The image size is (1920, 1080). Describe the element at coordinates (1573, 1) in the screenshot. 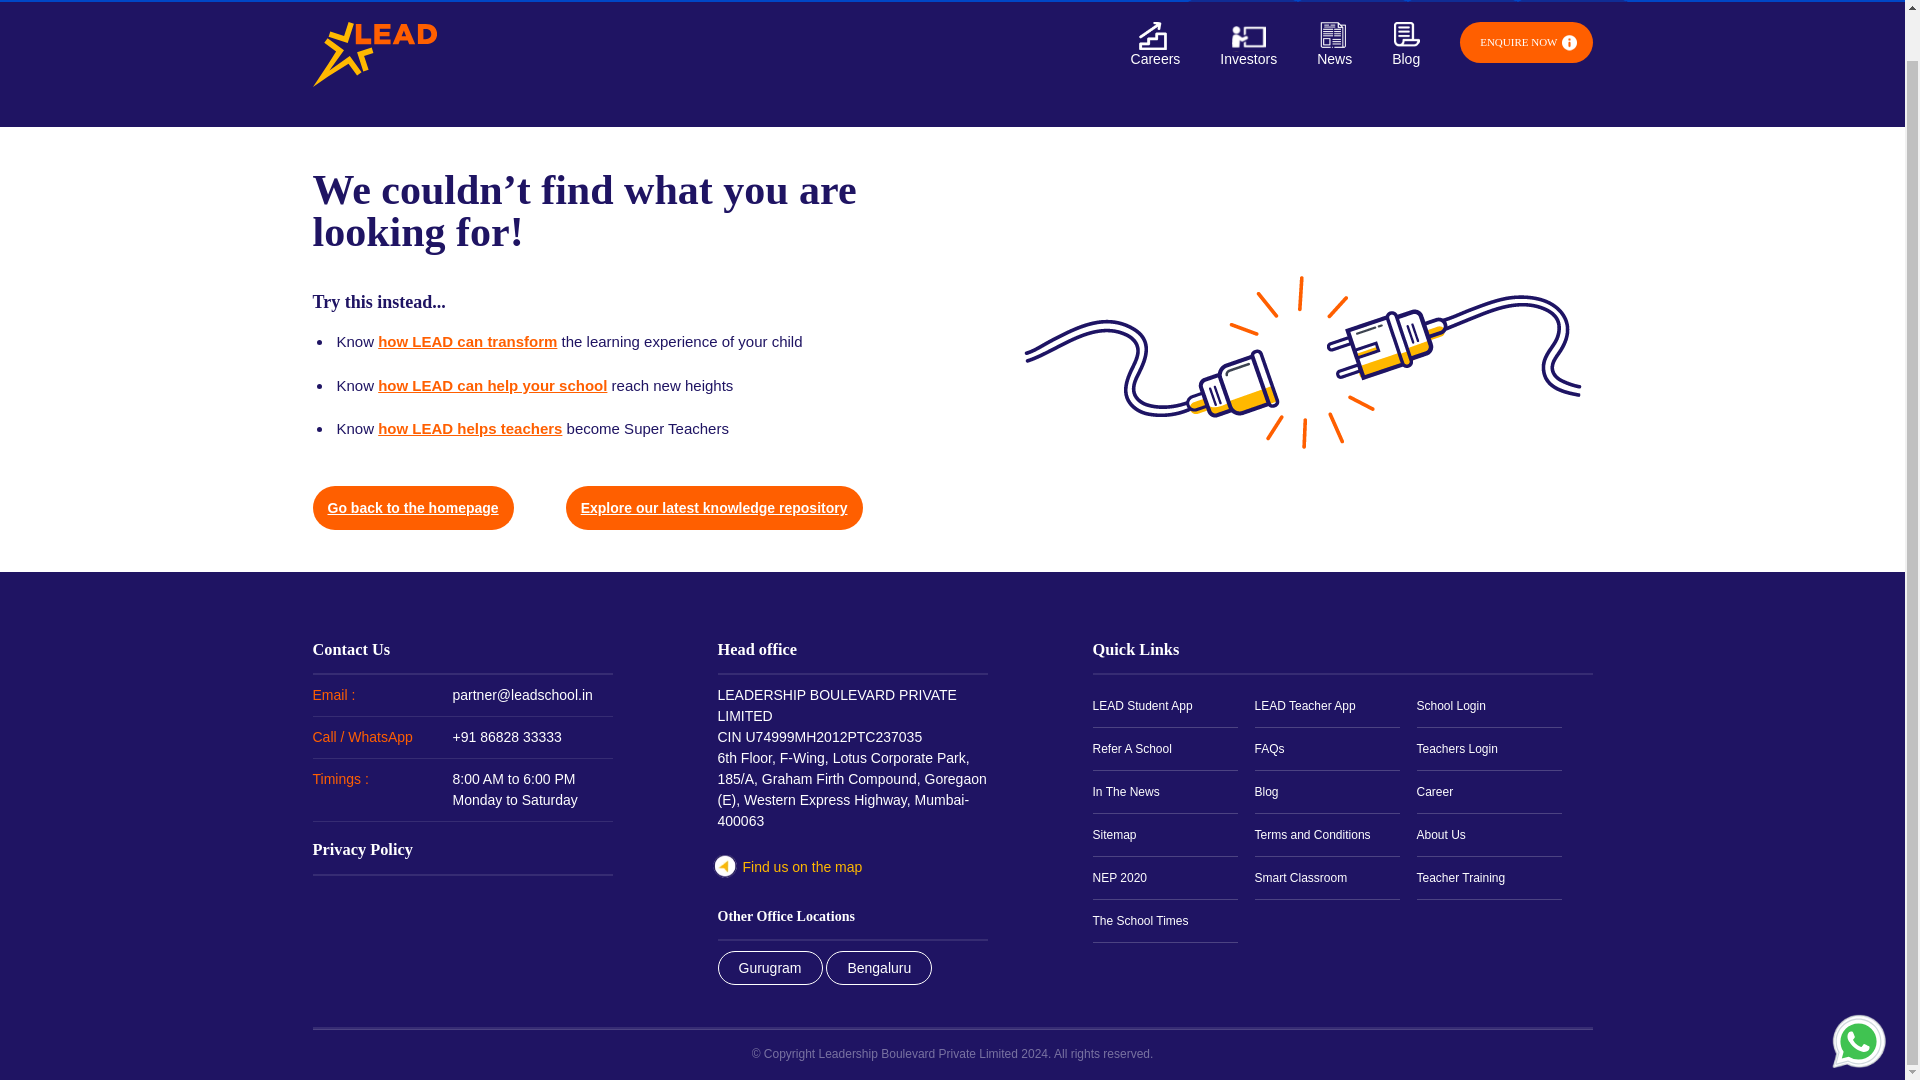

I see `ABOUT US` at that location.